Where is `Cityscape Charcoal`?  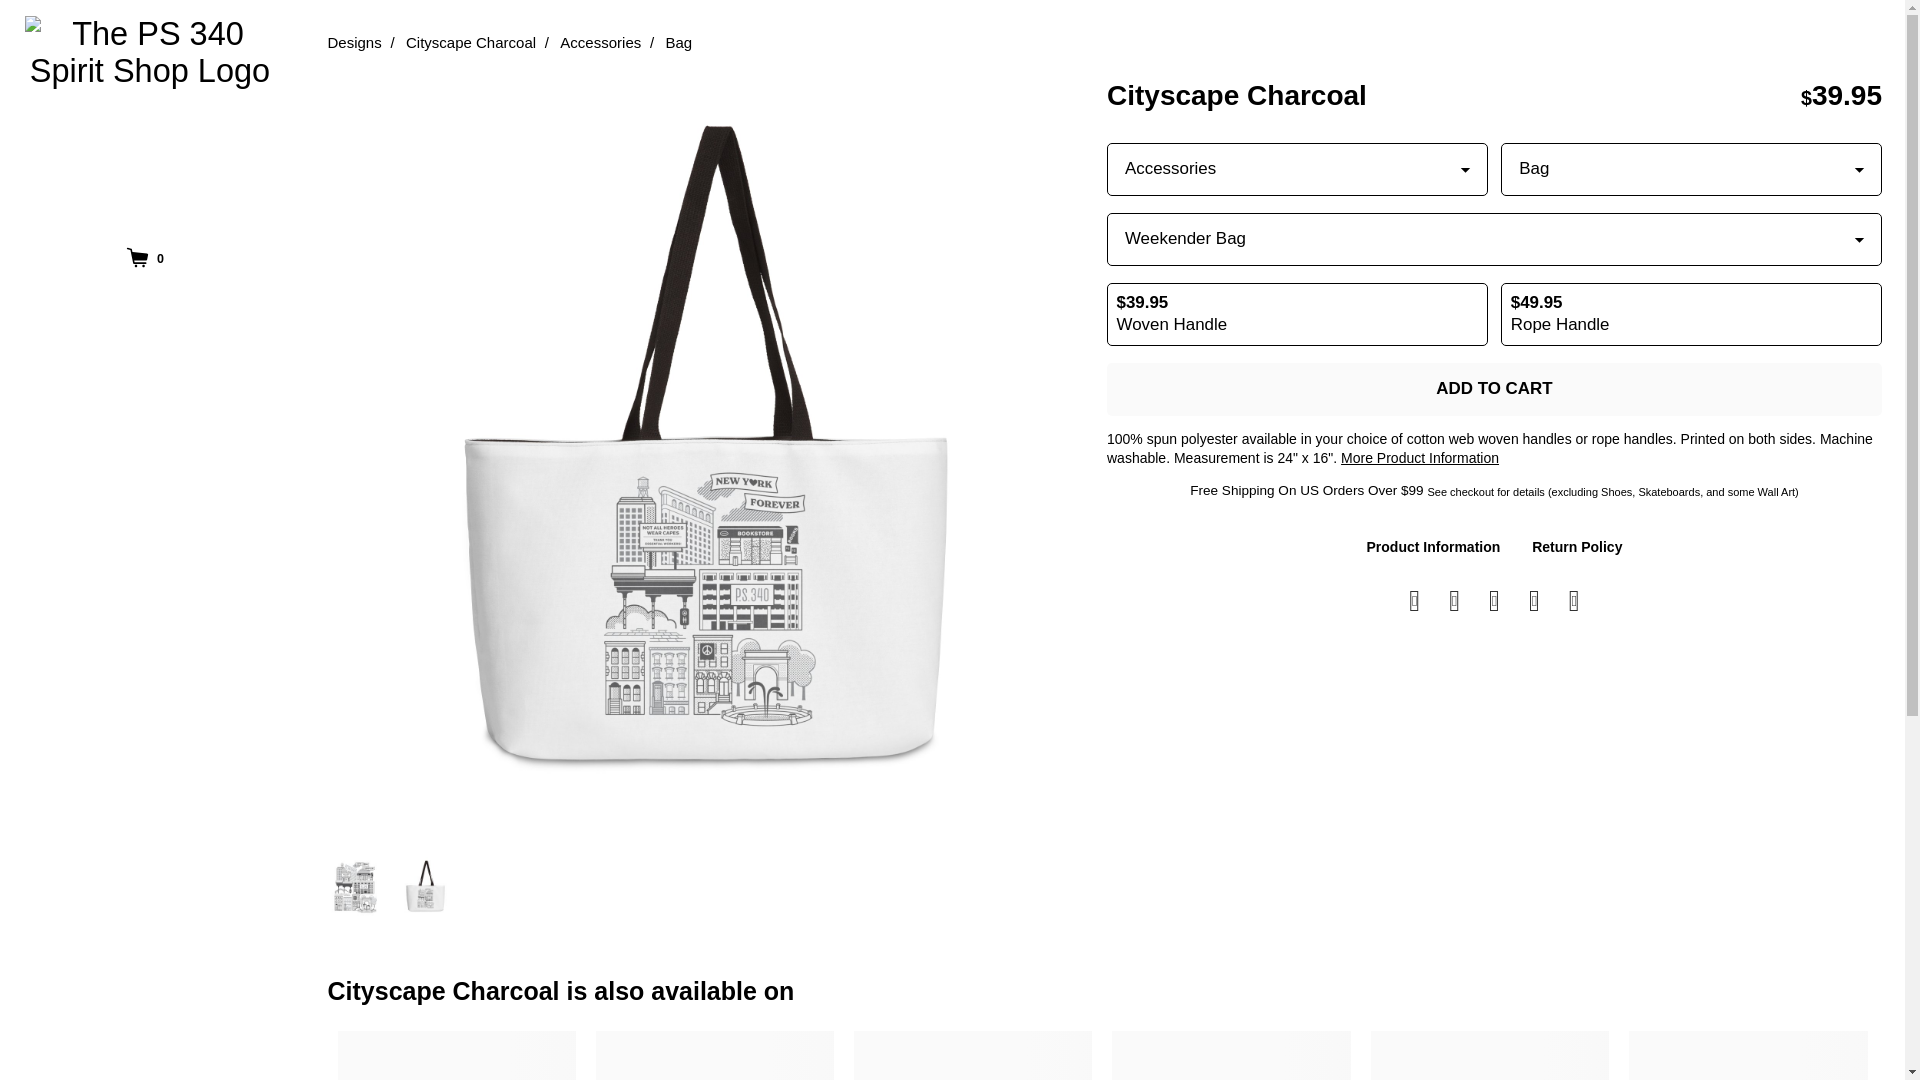
Cityscape Charcoal is located at coordinates (470, 42).